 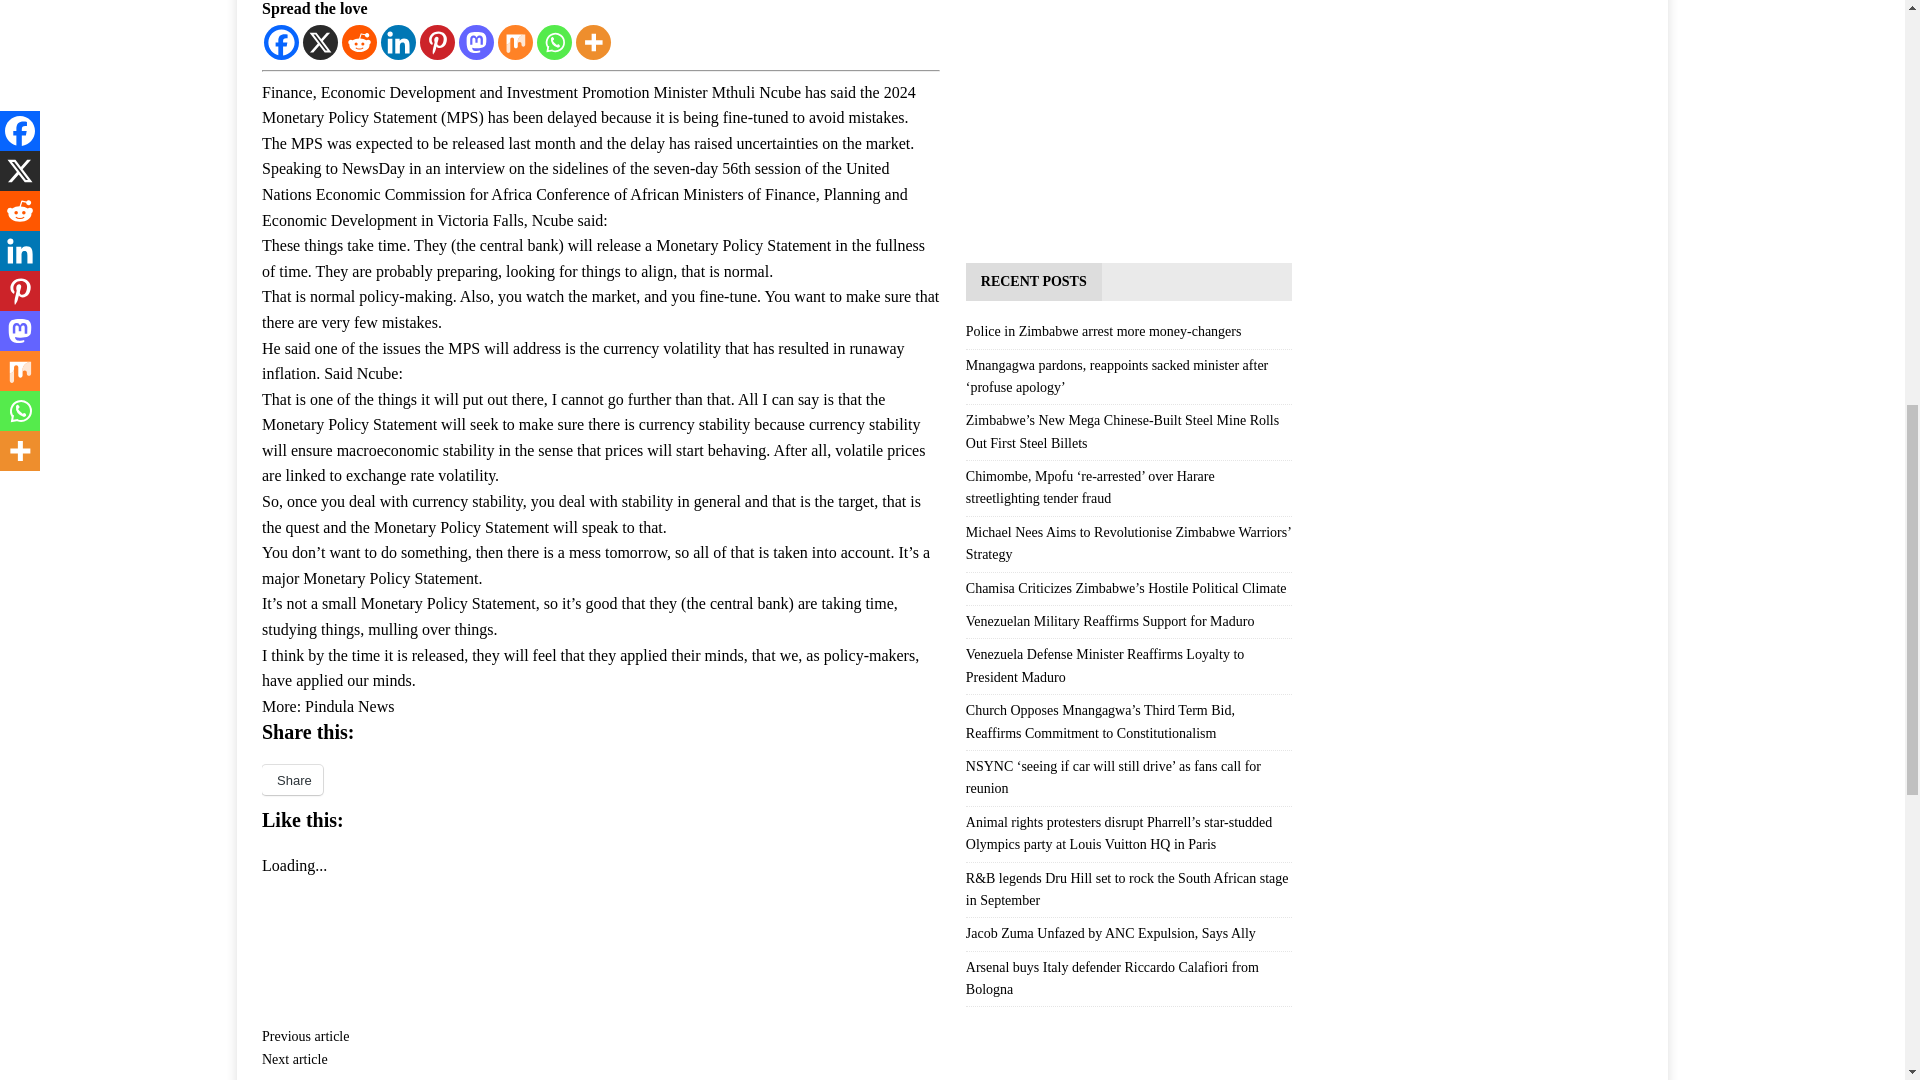 What do you see at coordinates (476, 42) in the screenshot?
I see `Mastodon` at bounding box center [476, 42].